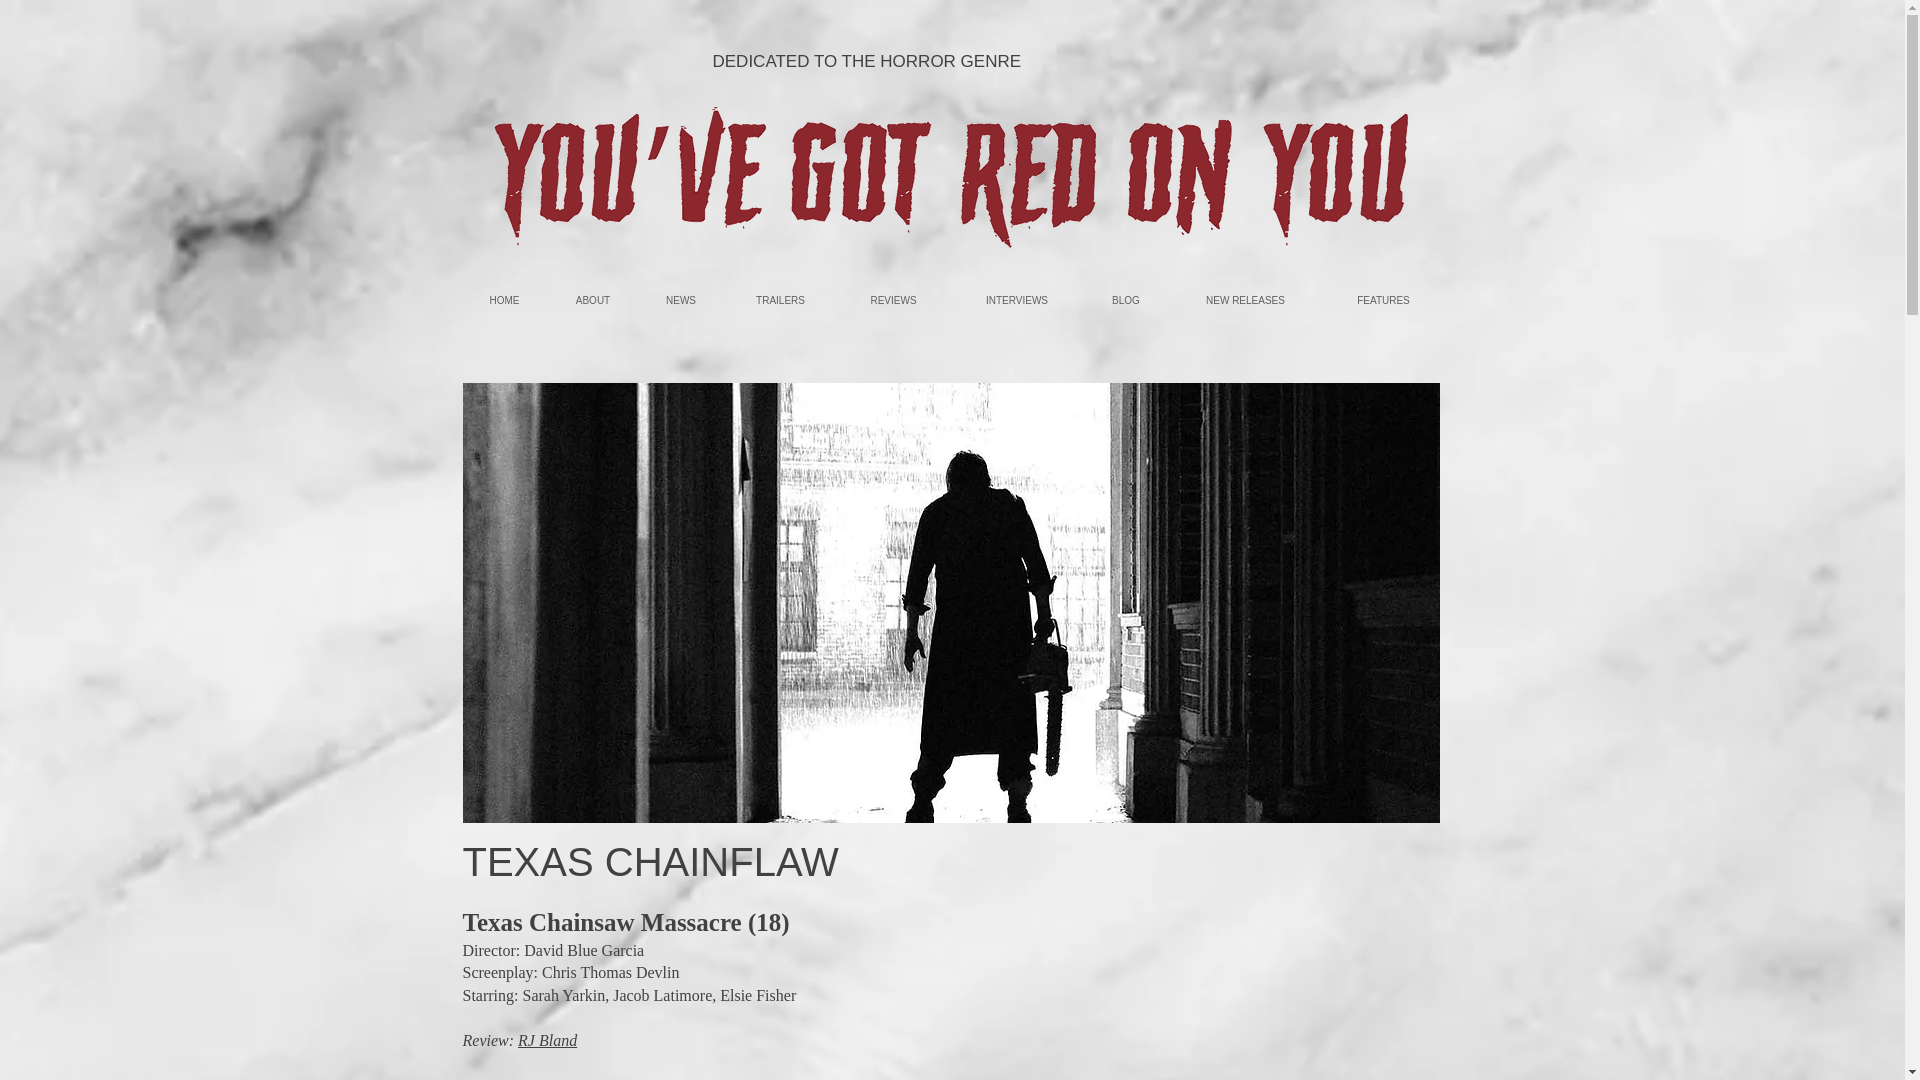 This screenshot has height=1080, width=1920. Describe the element at coordinates (504, 301) in the screenshot. I see `HOME` at that location.